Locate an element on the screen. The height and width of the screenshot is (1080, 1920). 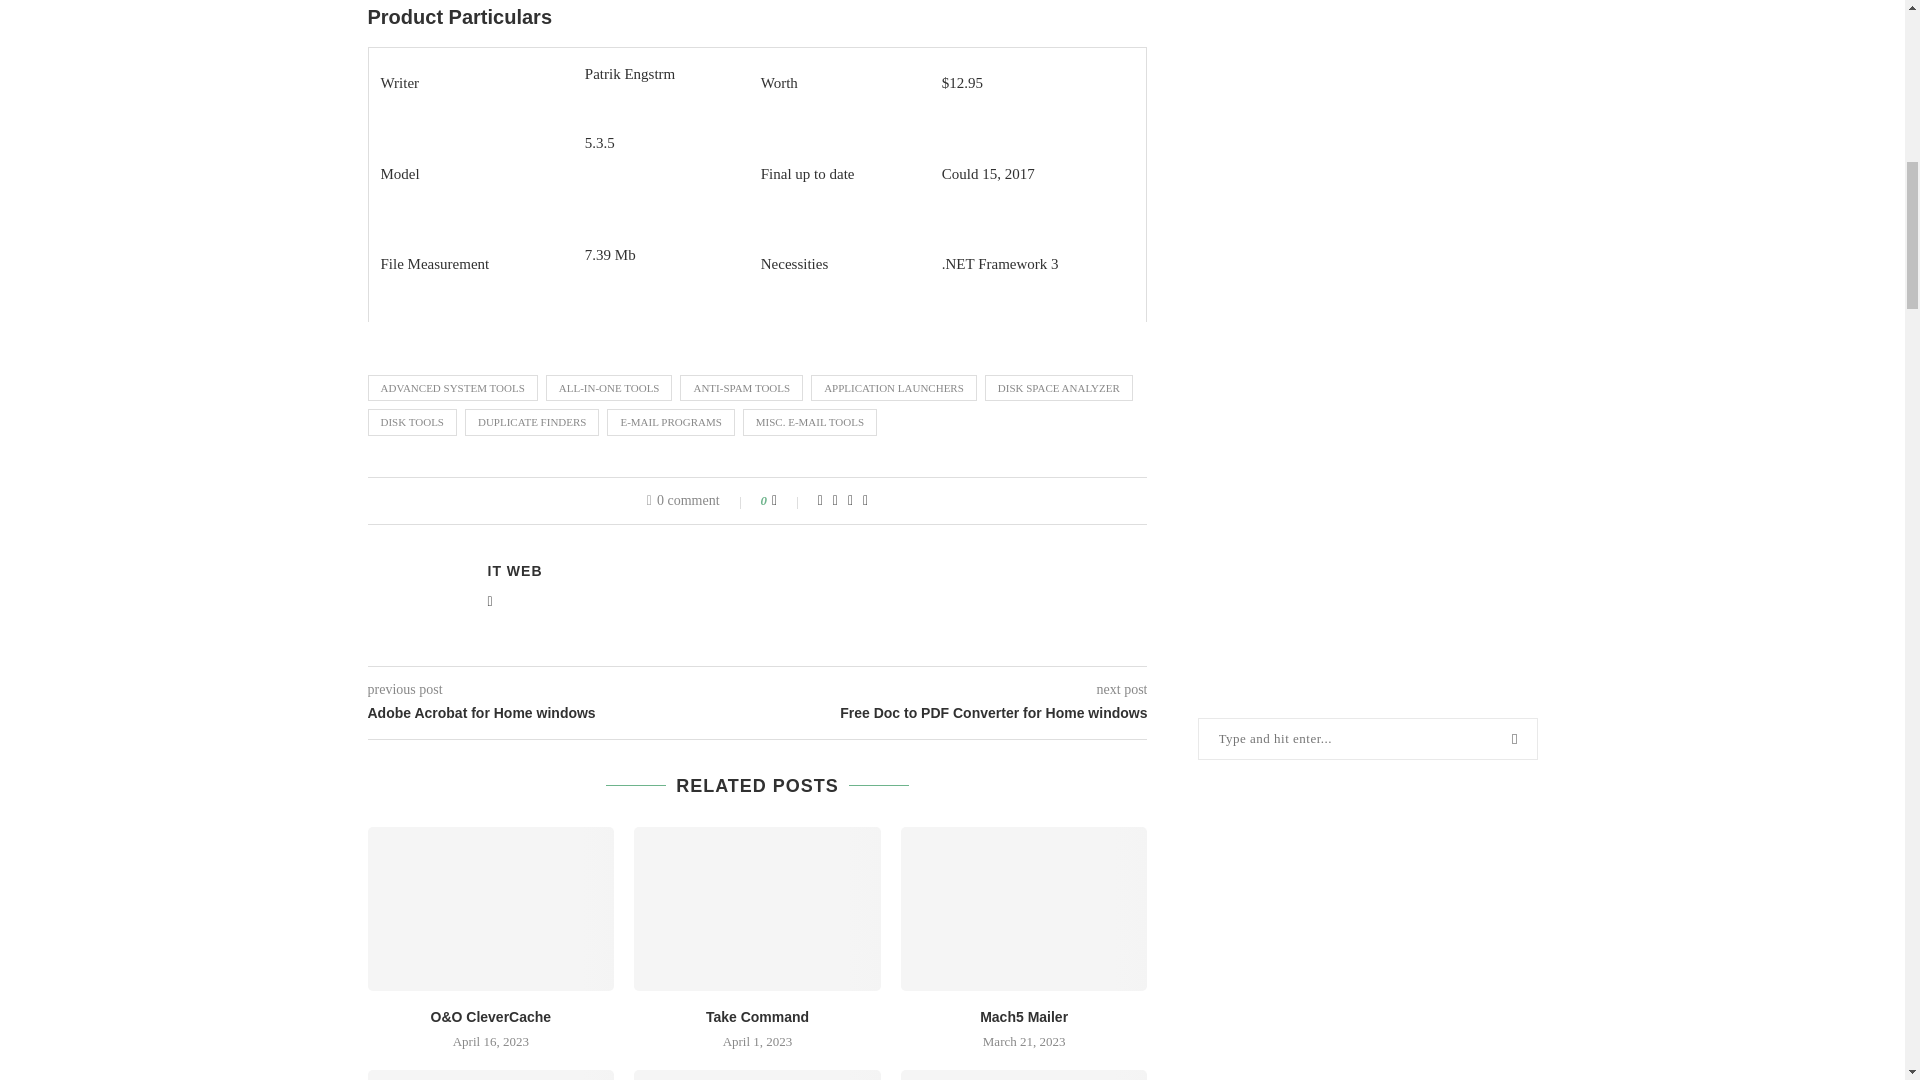
Dupli Discover is located at coordinates (757, 1075).